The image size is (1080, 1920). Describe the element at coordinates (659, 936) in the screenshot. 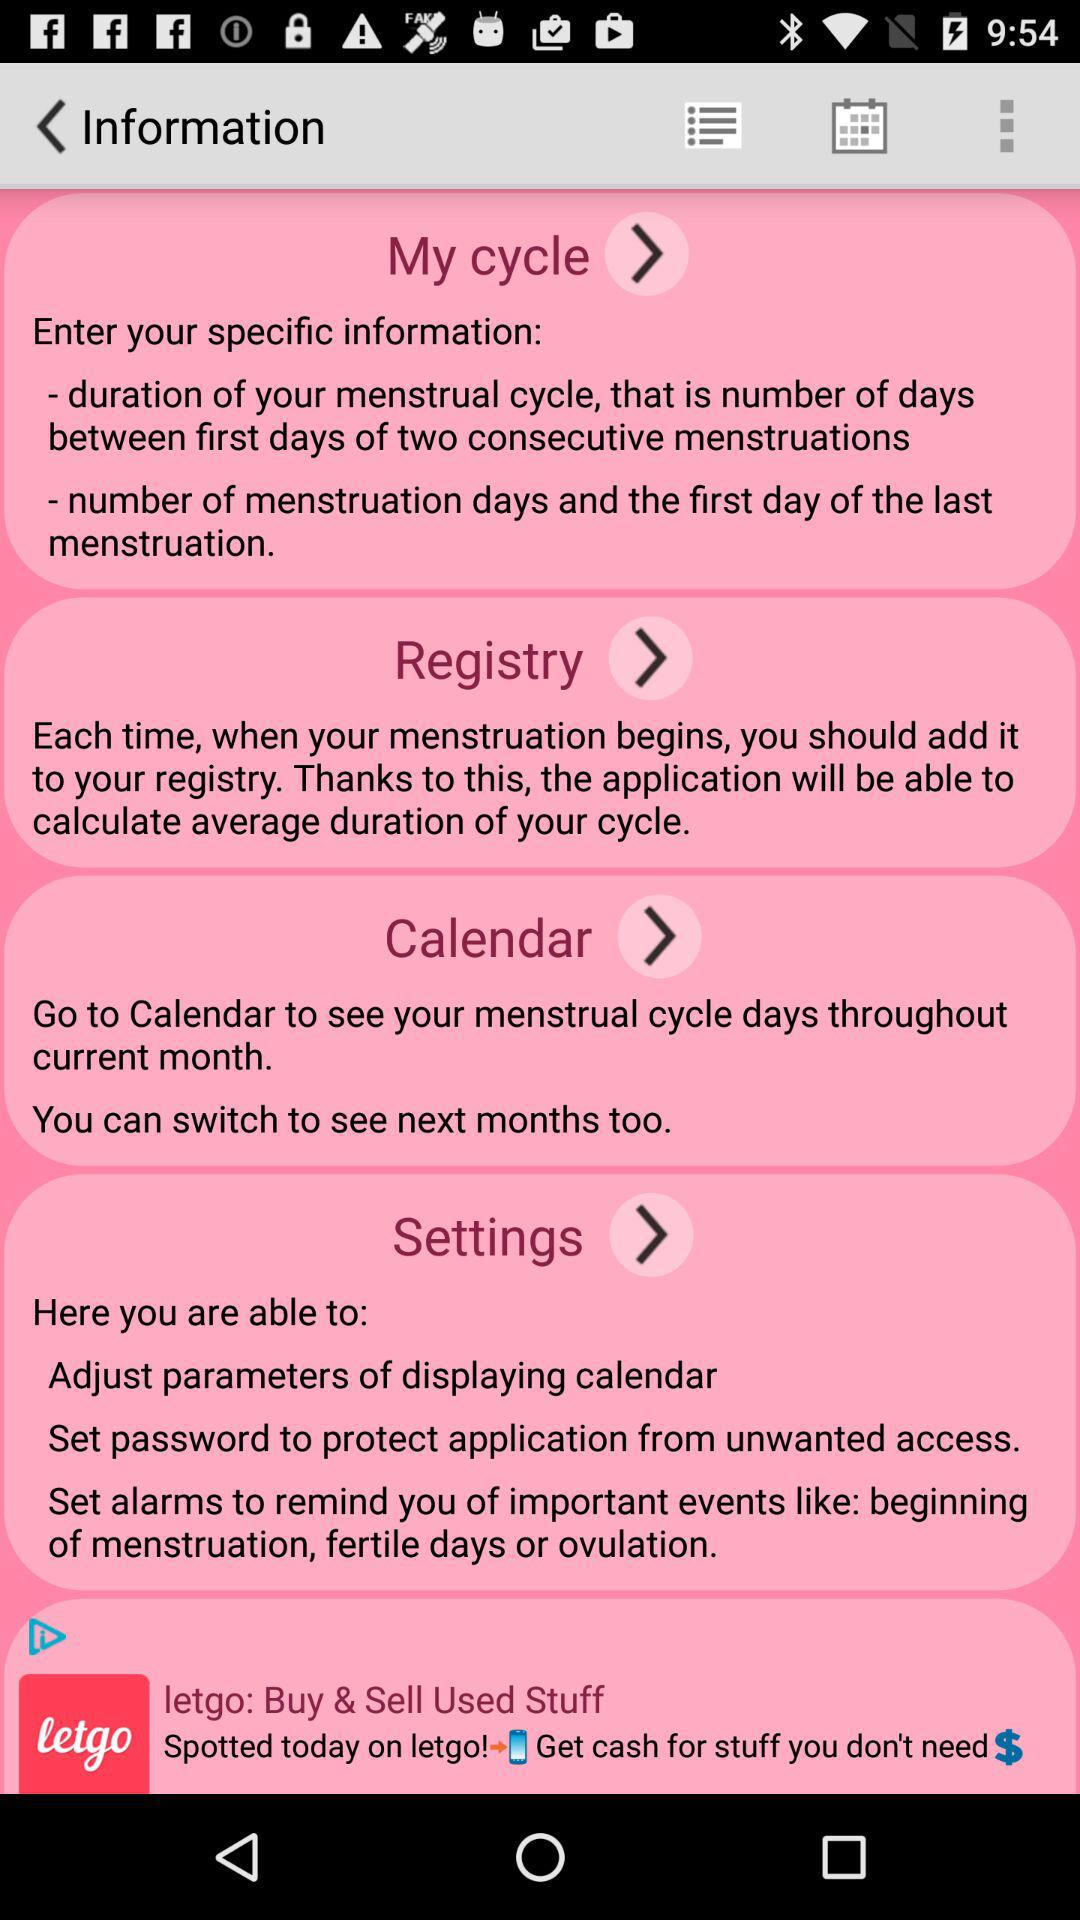

I see `open the app above the go to calendar item` at that location.